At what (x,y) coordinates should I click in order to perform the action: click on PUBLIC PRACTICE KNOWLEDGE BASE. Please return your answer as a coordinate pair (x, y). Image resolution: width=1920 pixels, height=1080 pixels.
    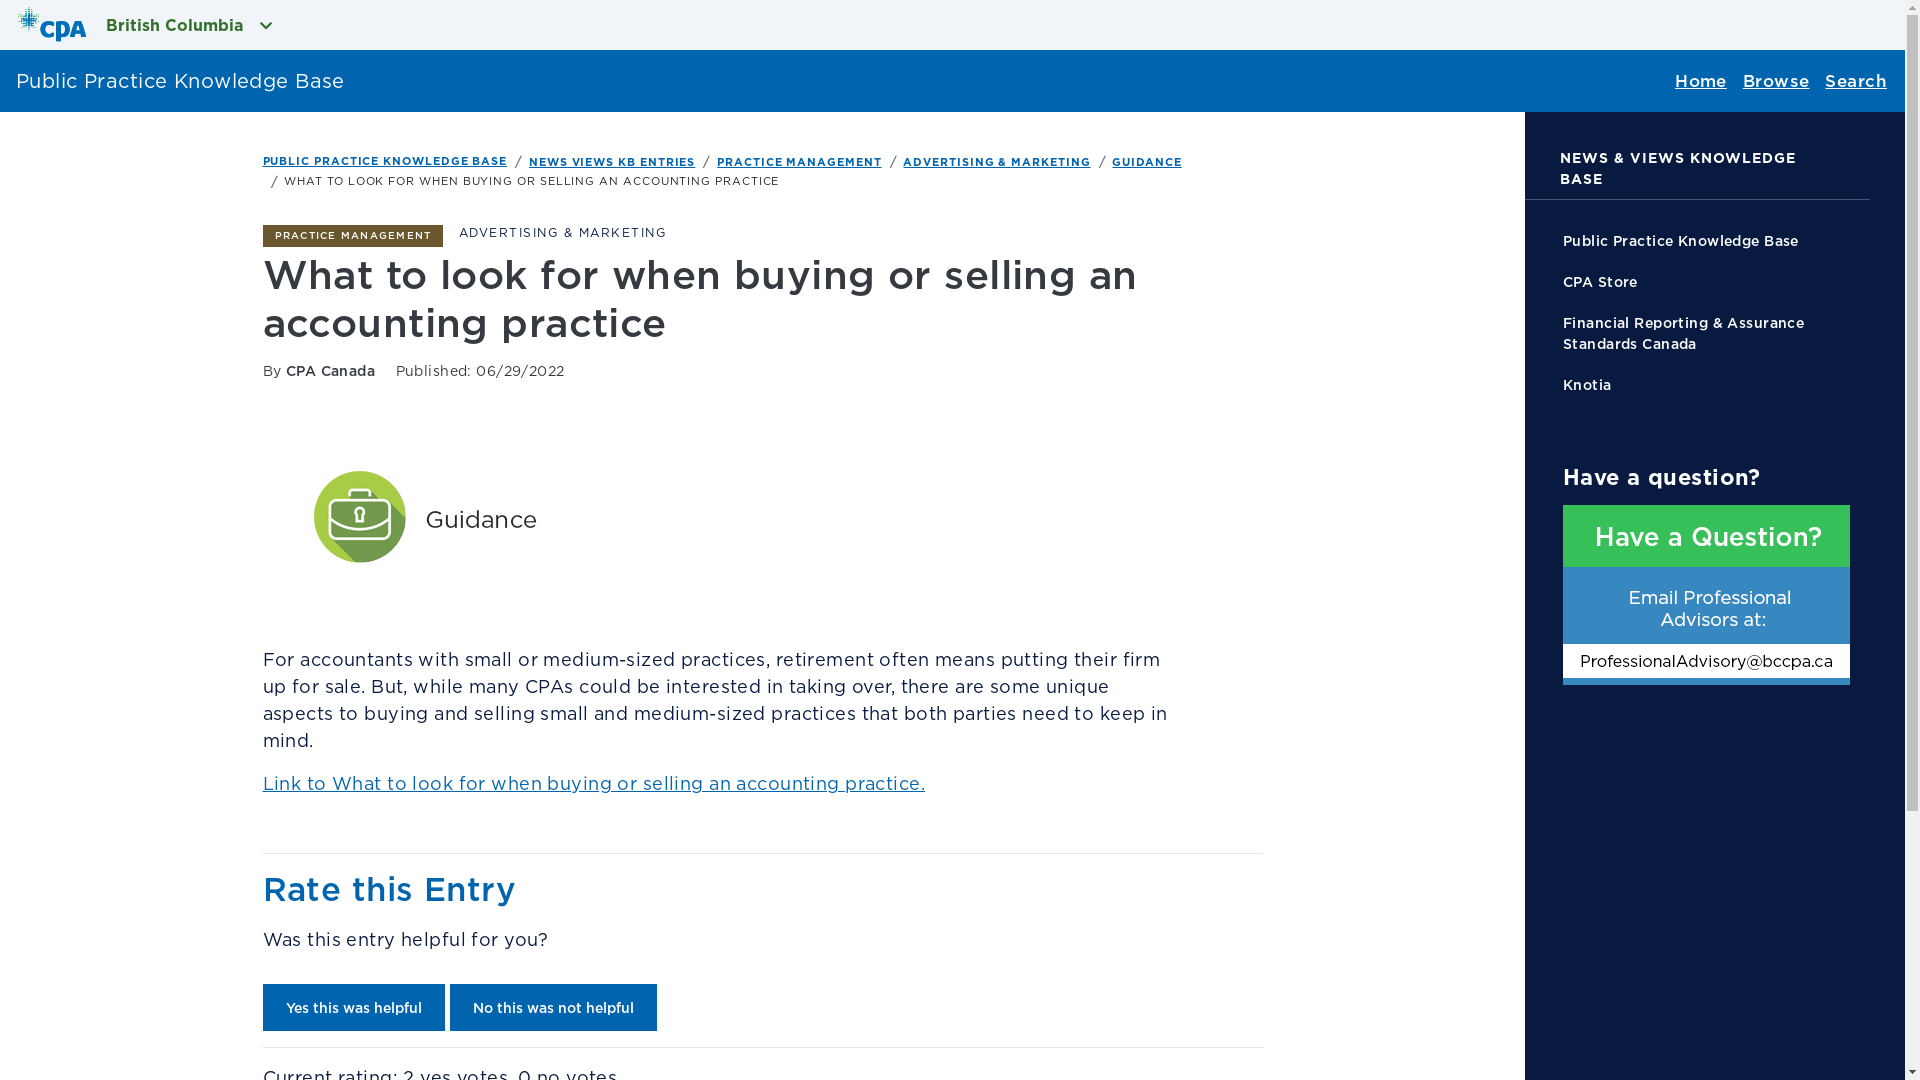
    Looking at the image, I should click on (384, 161).